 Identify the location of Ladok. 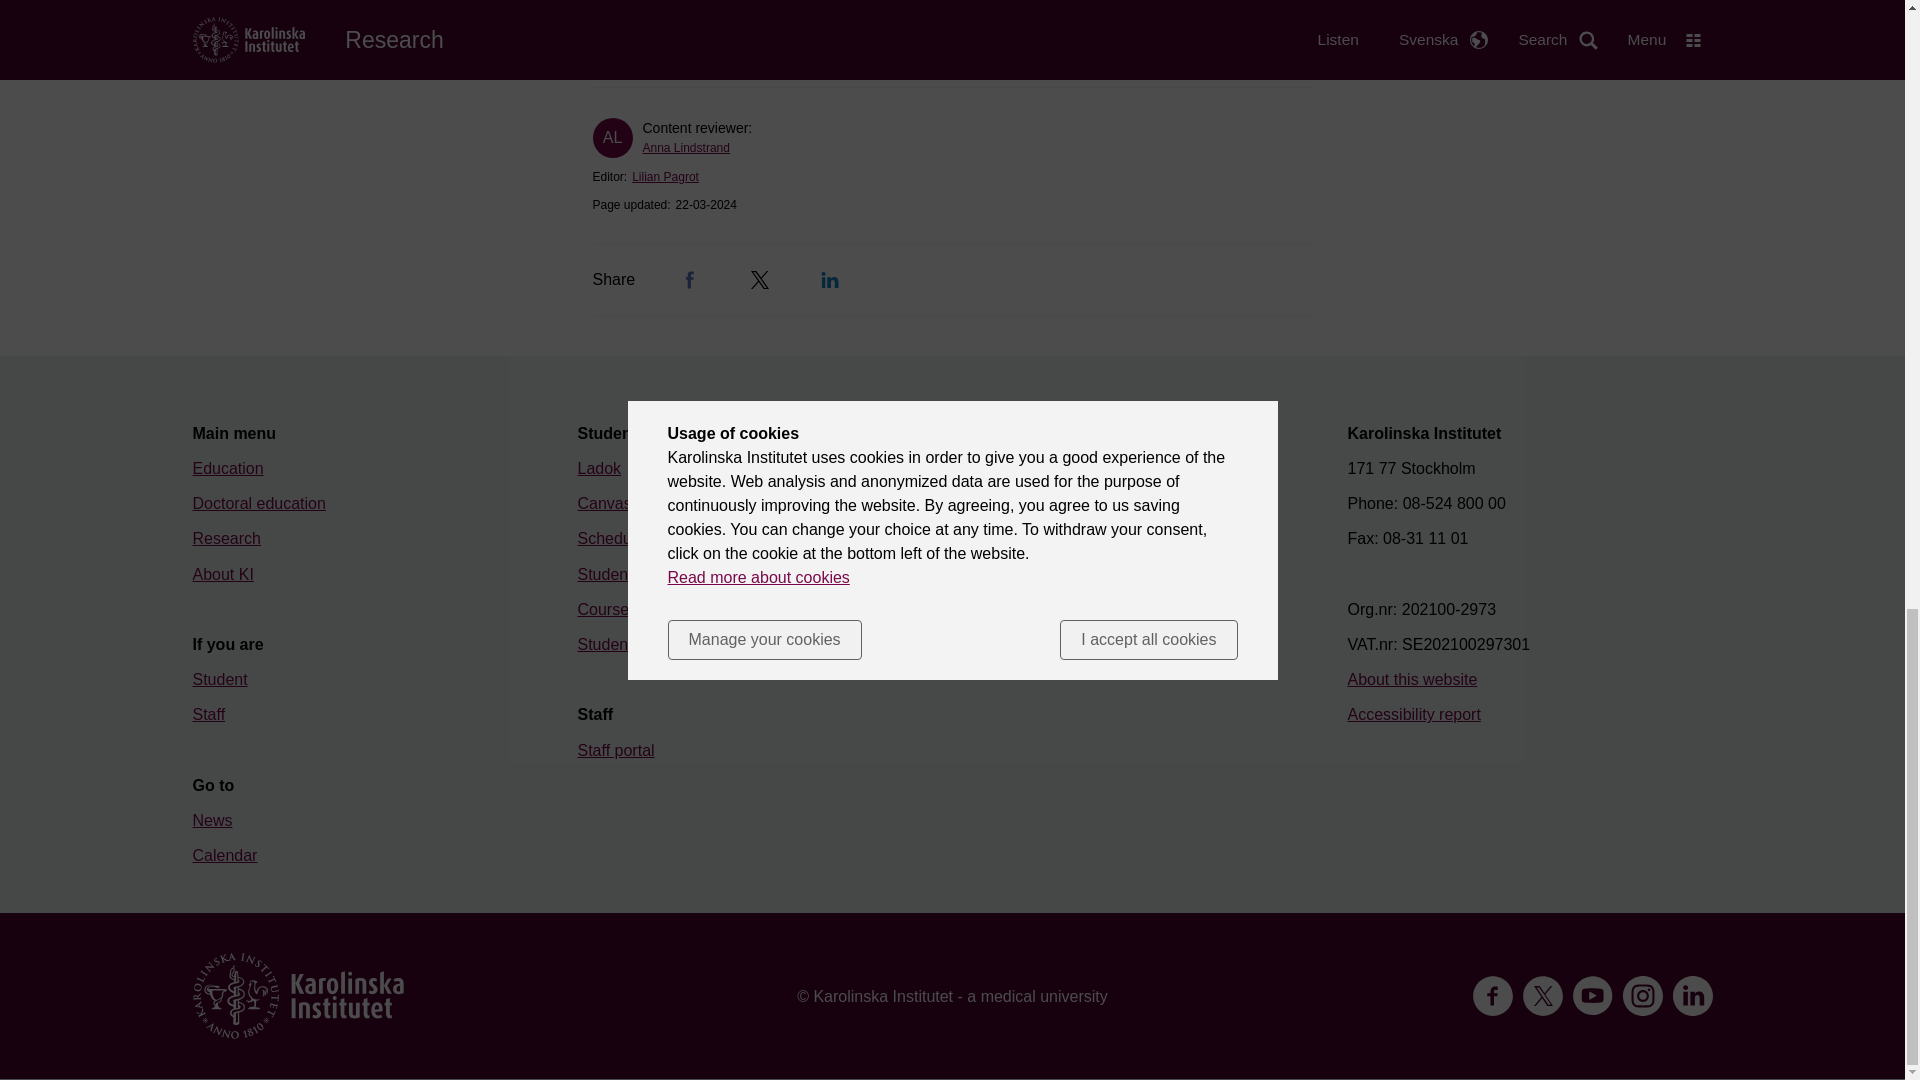
(600, 468).